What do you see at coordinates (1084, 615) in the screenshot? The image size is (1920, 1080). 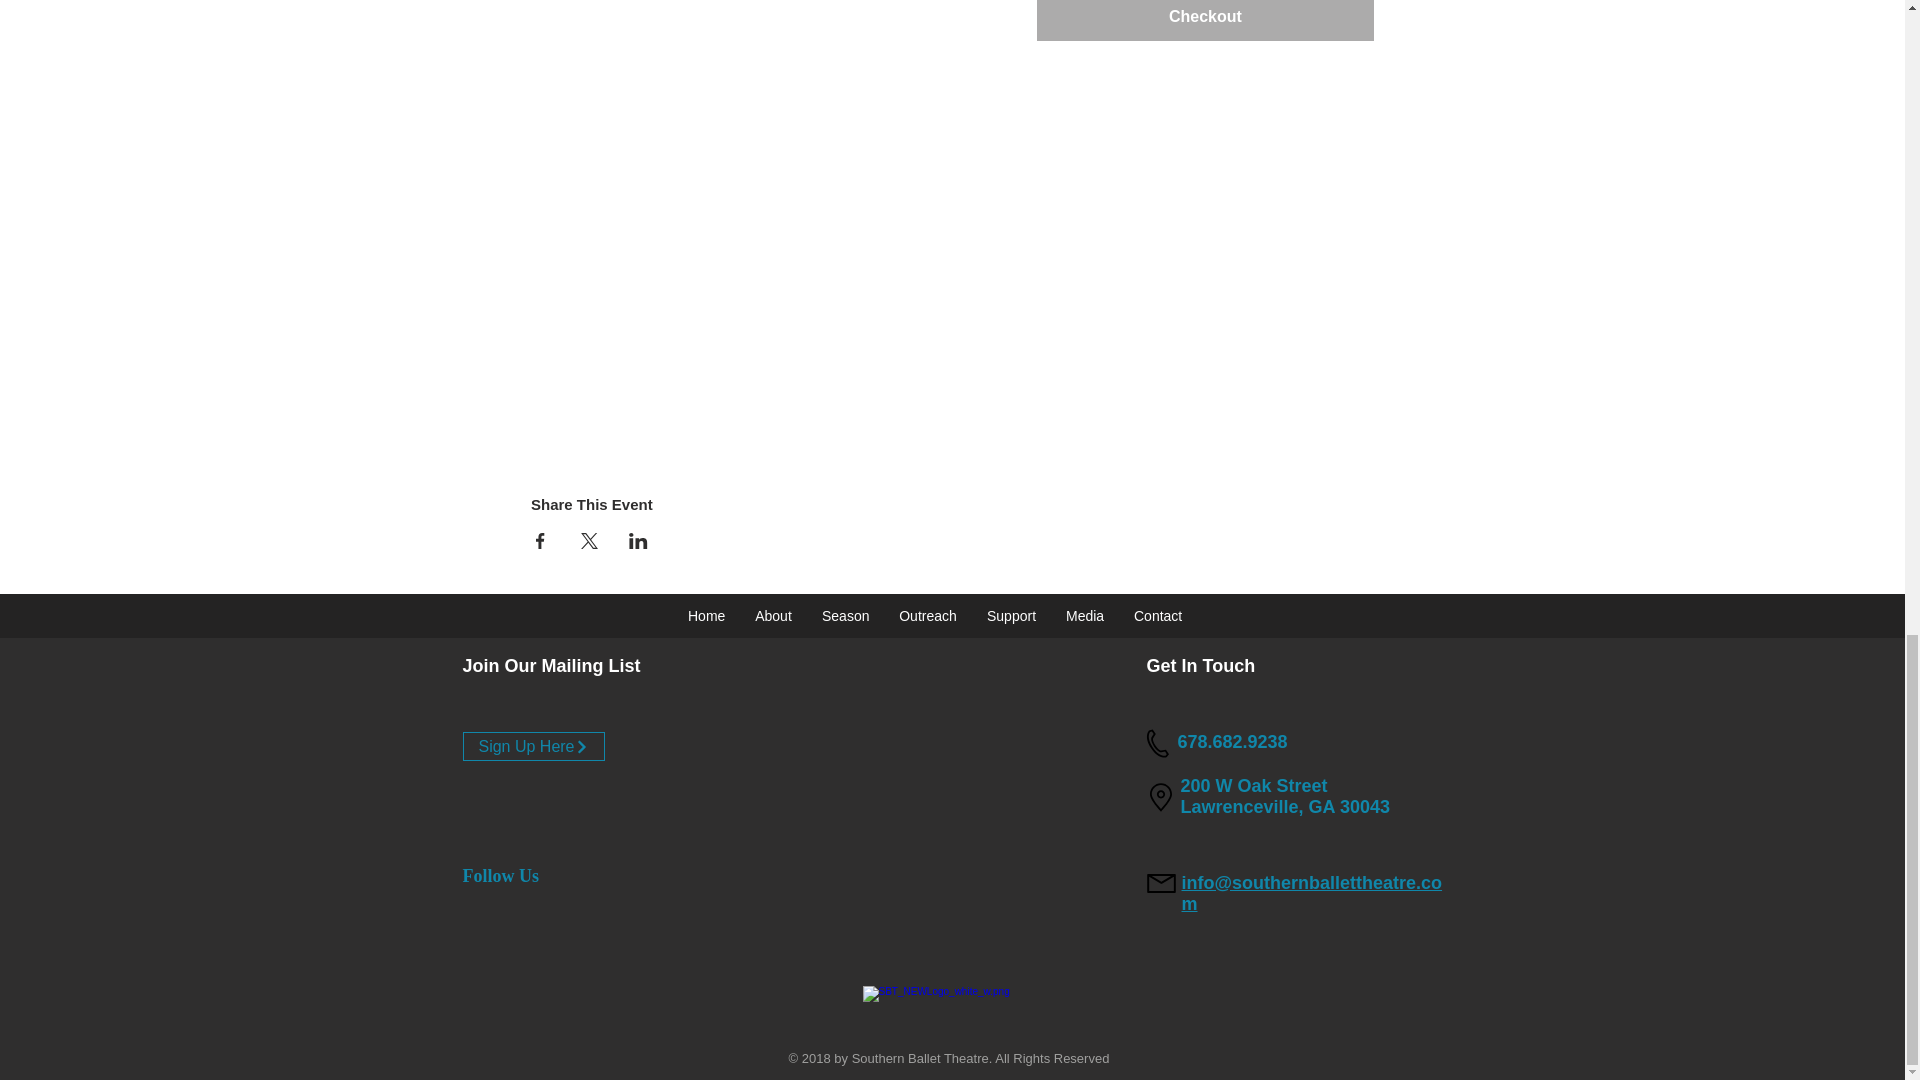 I see `Media` at bounding box center [1084, 615].